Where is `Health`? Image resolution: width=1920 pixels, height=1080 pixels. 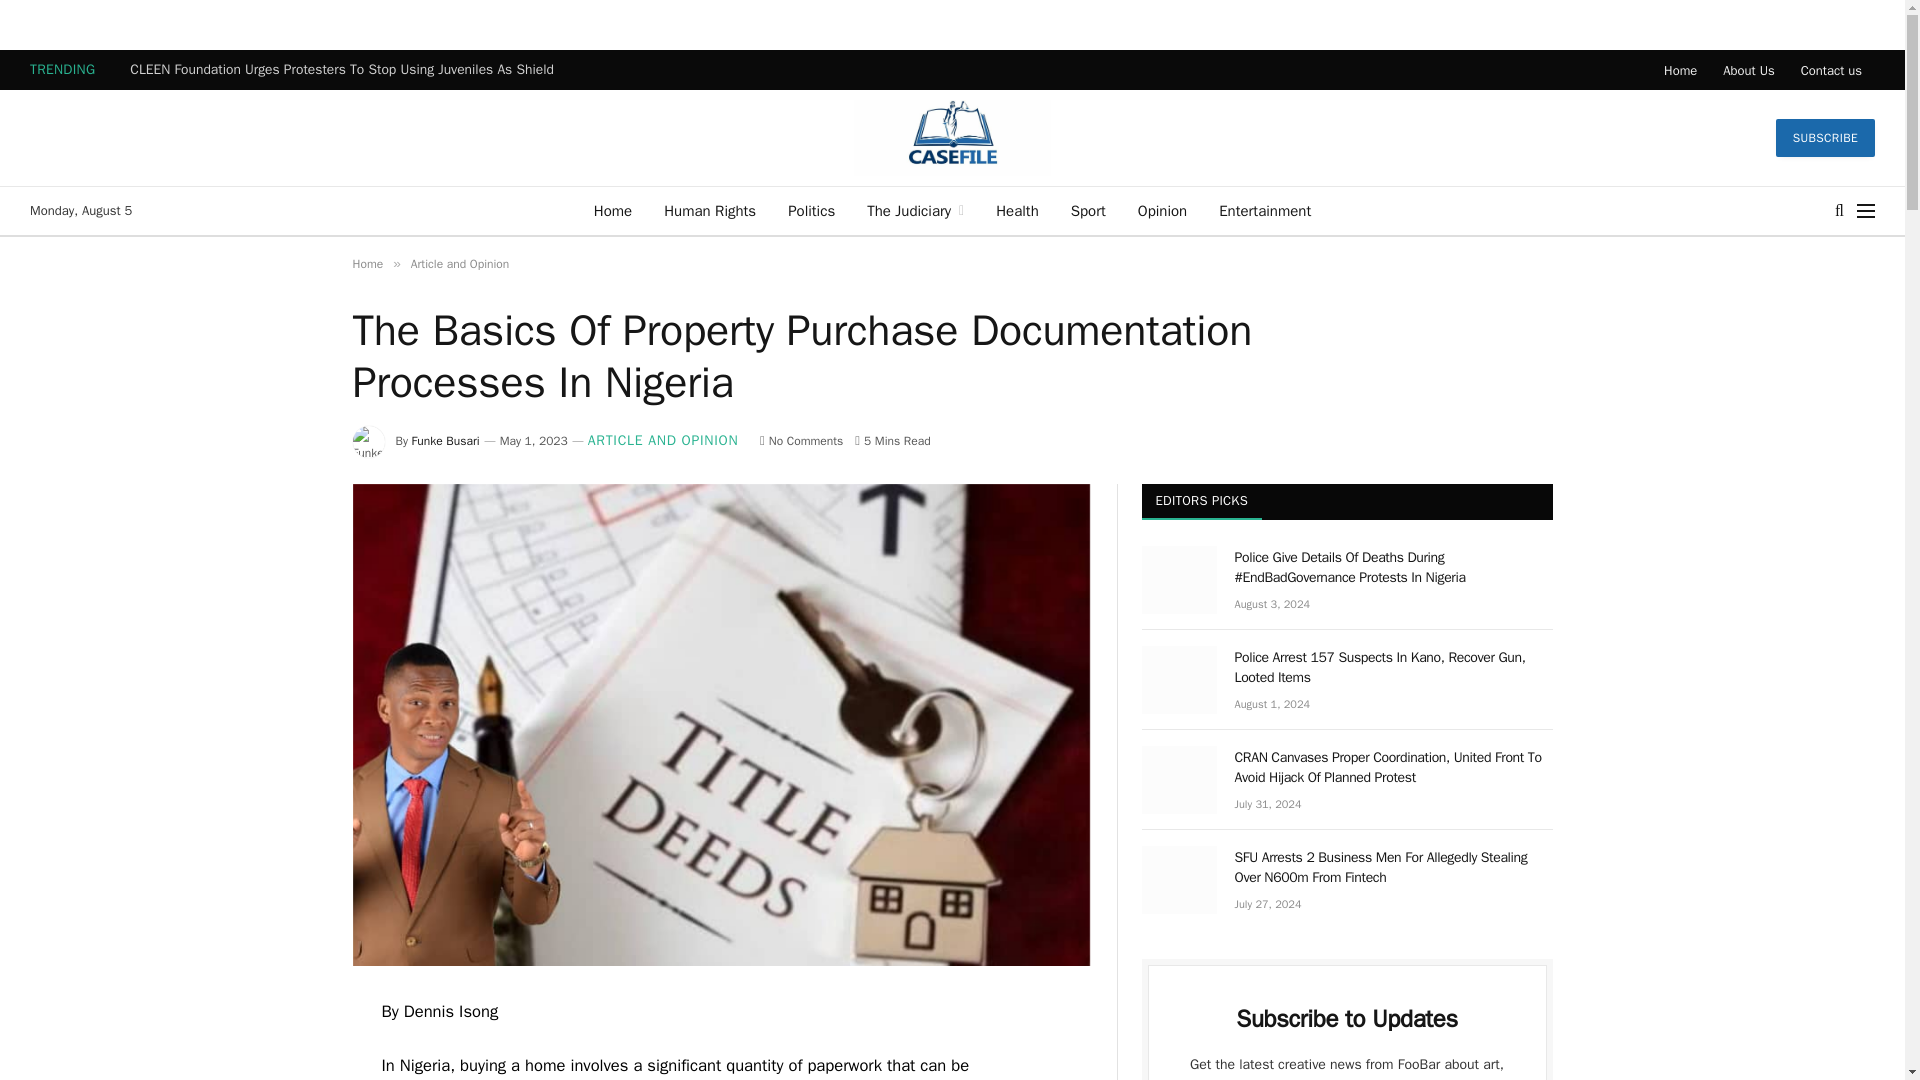 Health is located at coordinates (1016, 210).